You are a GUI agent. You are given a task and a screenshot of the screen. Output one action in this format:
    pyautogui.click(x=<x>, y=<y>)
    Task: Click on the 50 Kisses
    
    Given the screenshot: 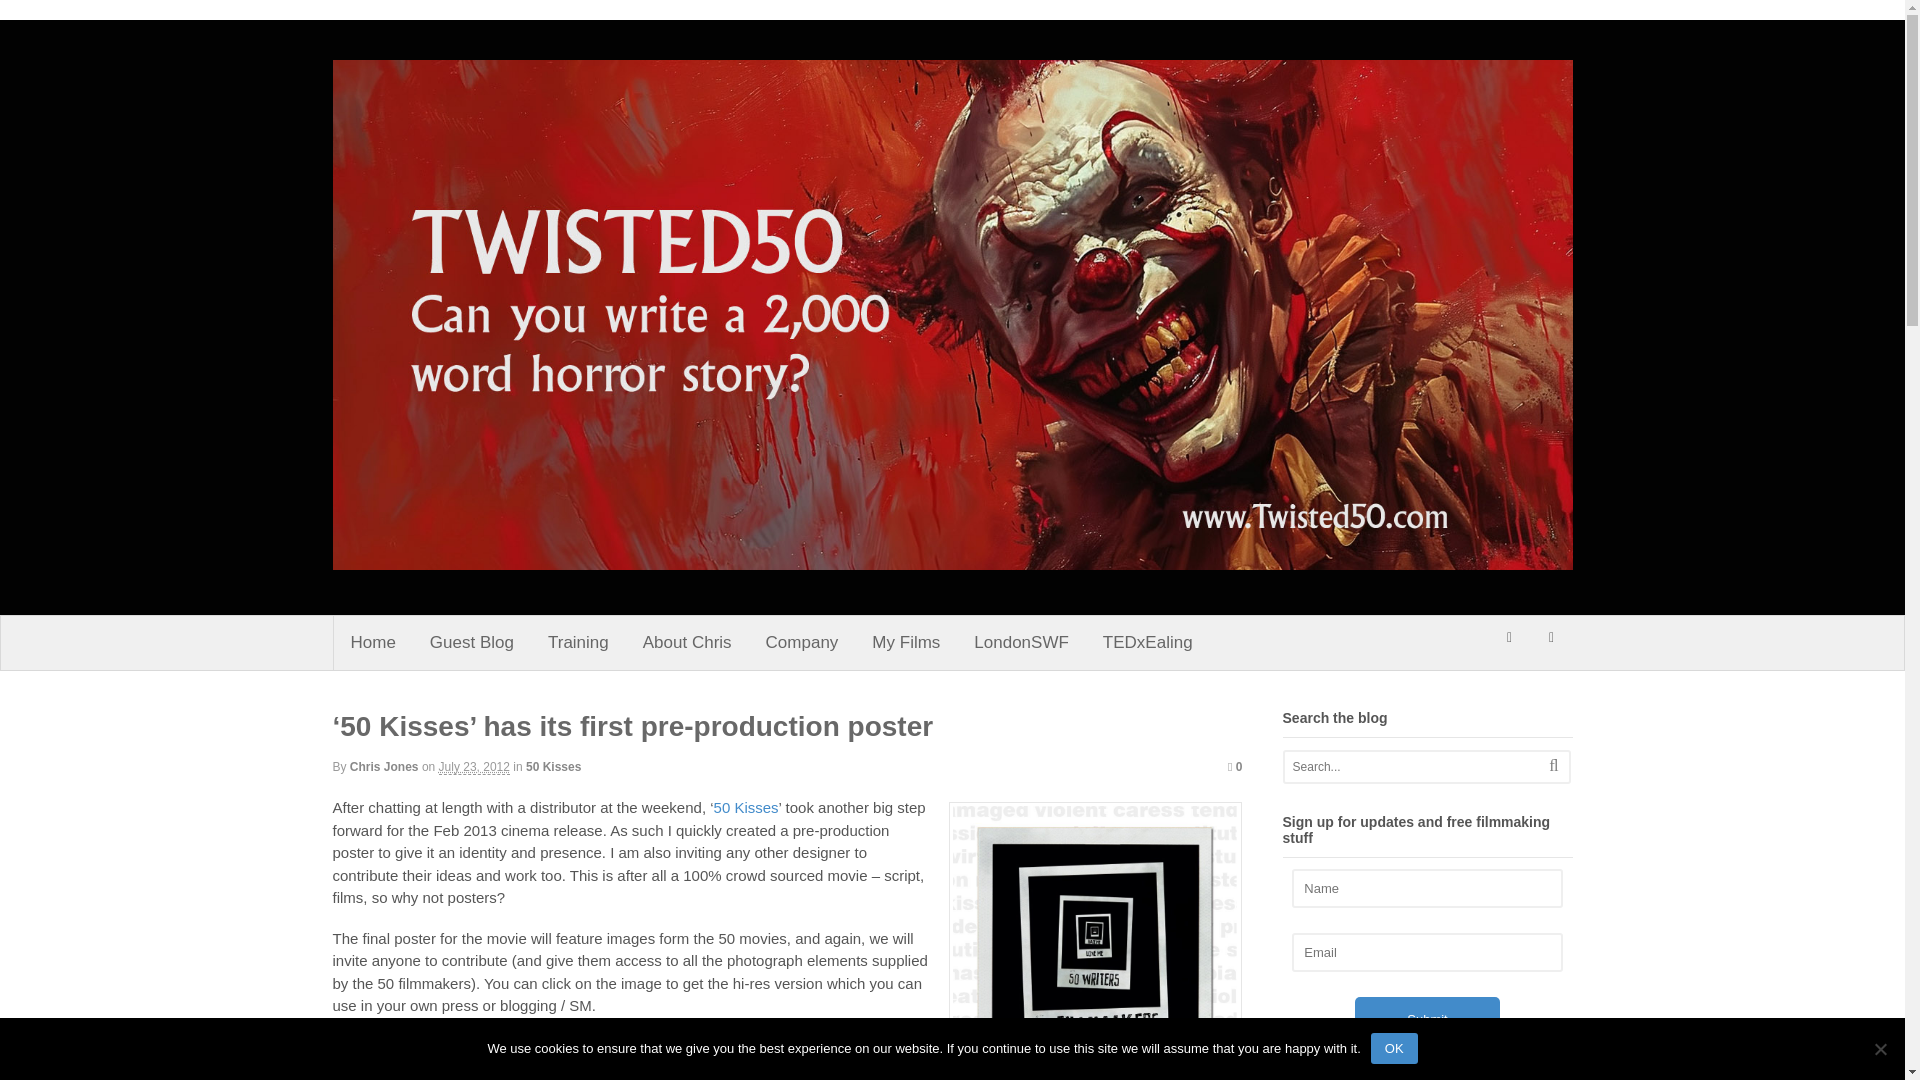 What is the action you would take?
    pyautogui.click(x=554, y=767)
    